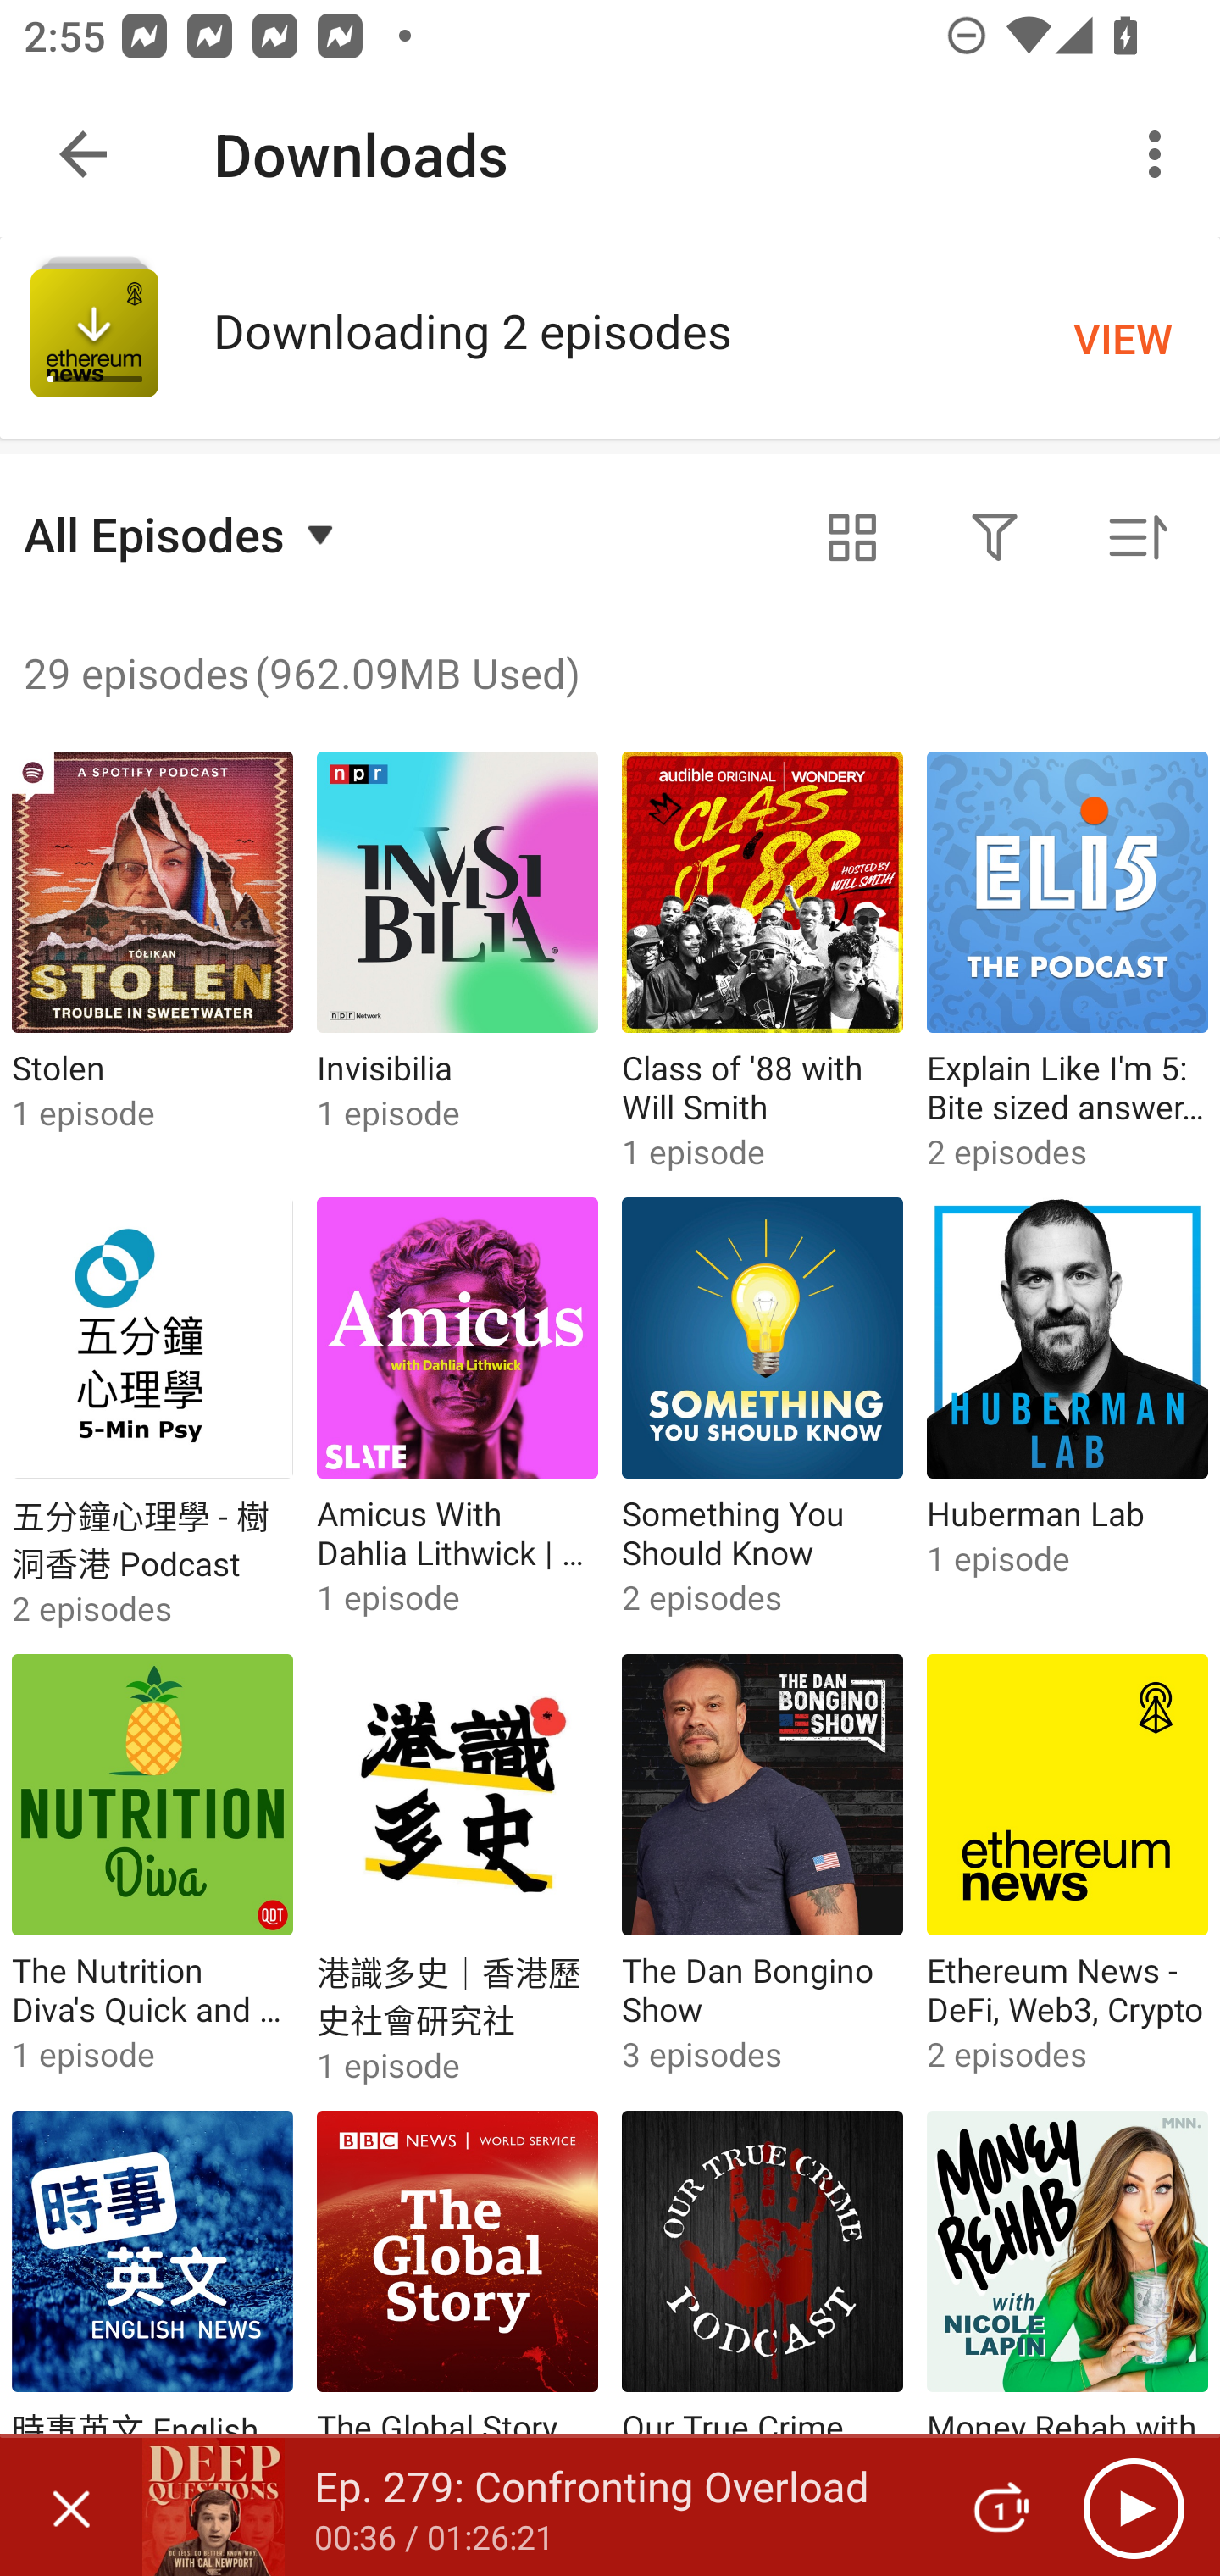 Image resolution: width=1220 pixels, height=2576 pixels. I want to click on Ep. 279: Confronting Overload 00:36 / 01:26:21, so click(535, 2507).